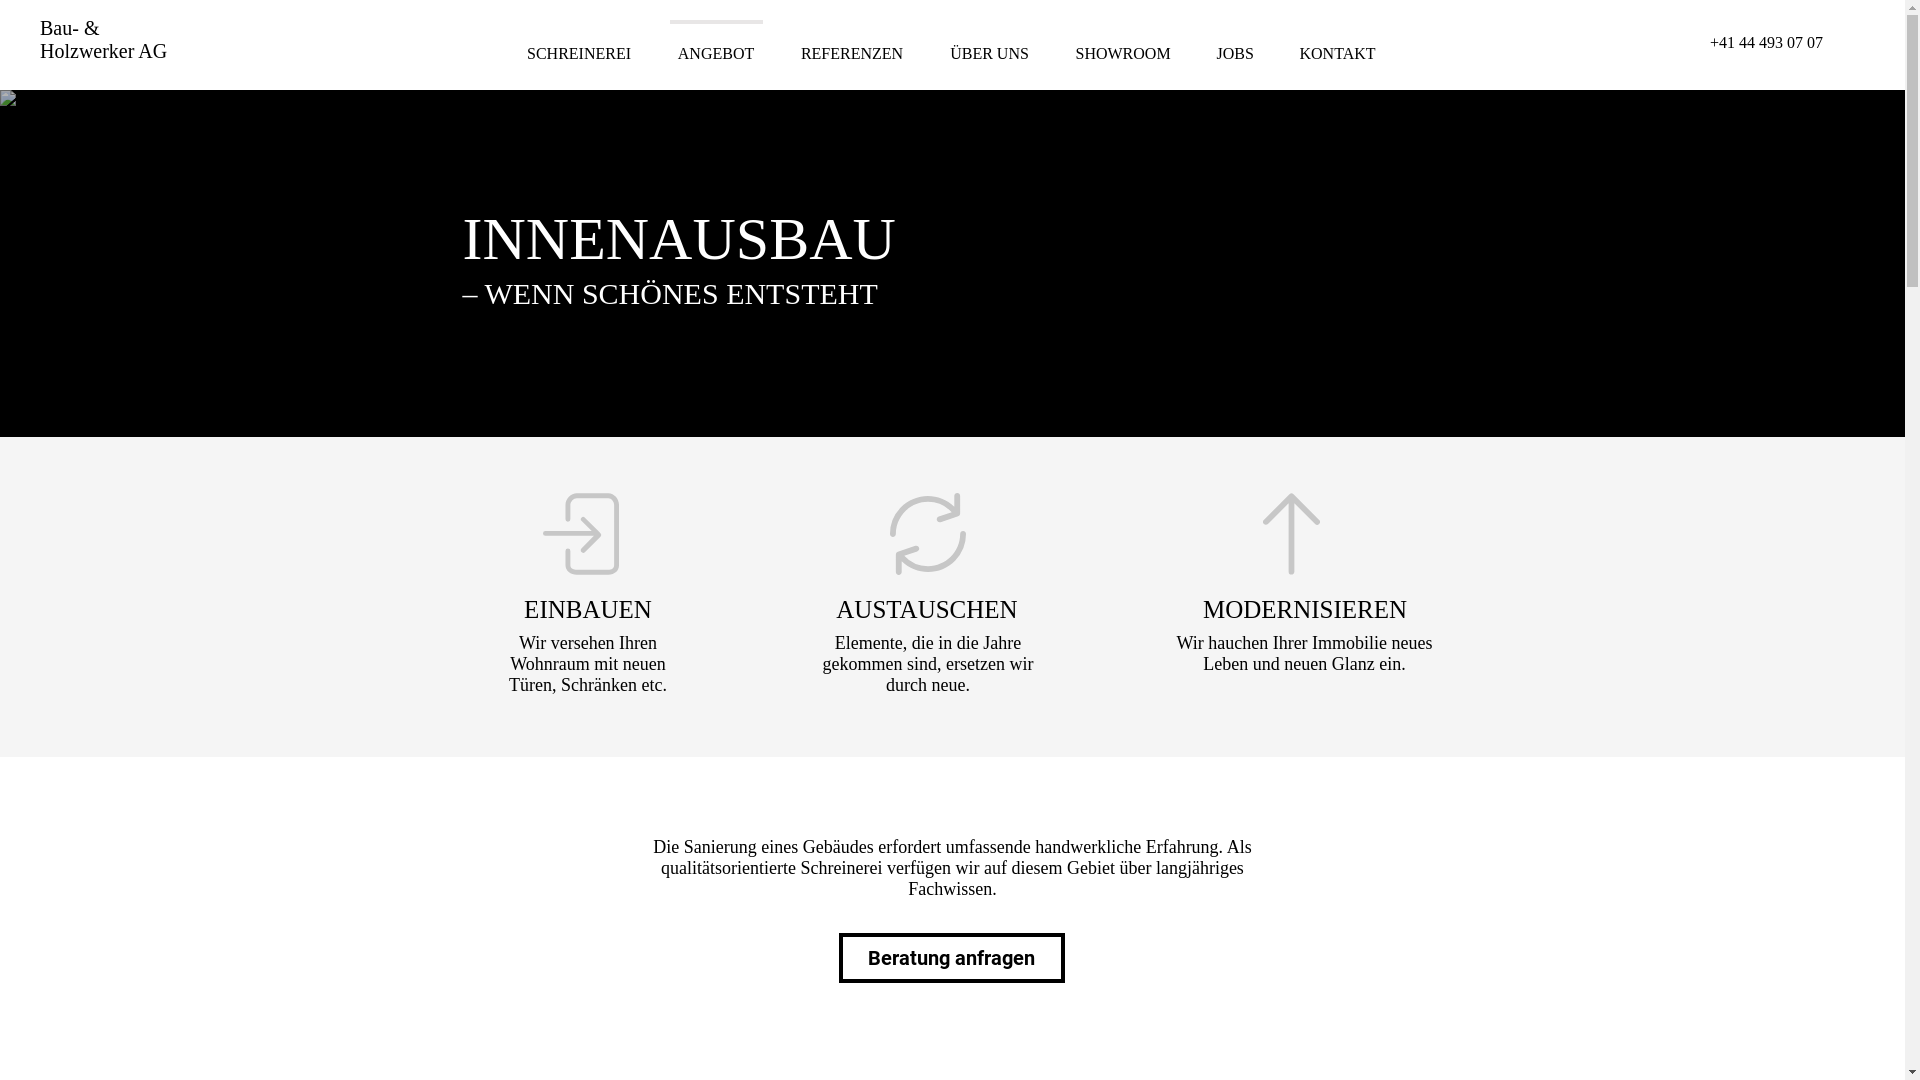 Image resolution: width=1920 pixels, height=1080 pixels. Describe the element at coordinates (1122, 45) in the screenshot. I see `SHOWROOM` at that location.